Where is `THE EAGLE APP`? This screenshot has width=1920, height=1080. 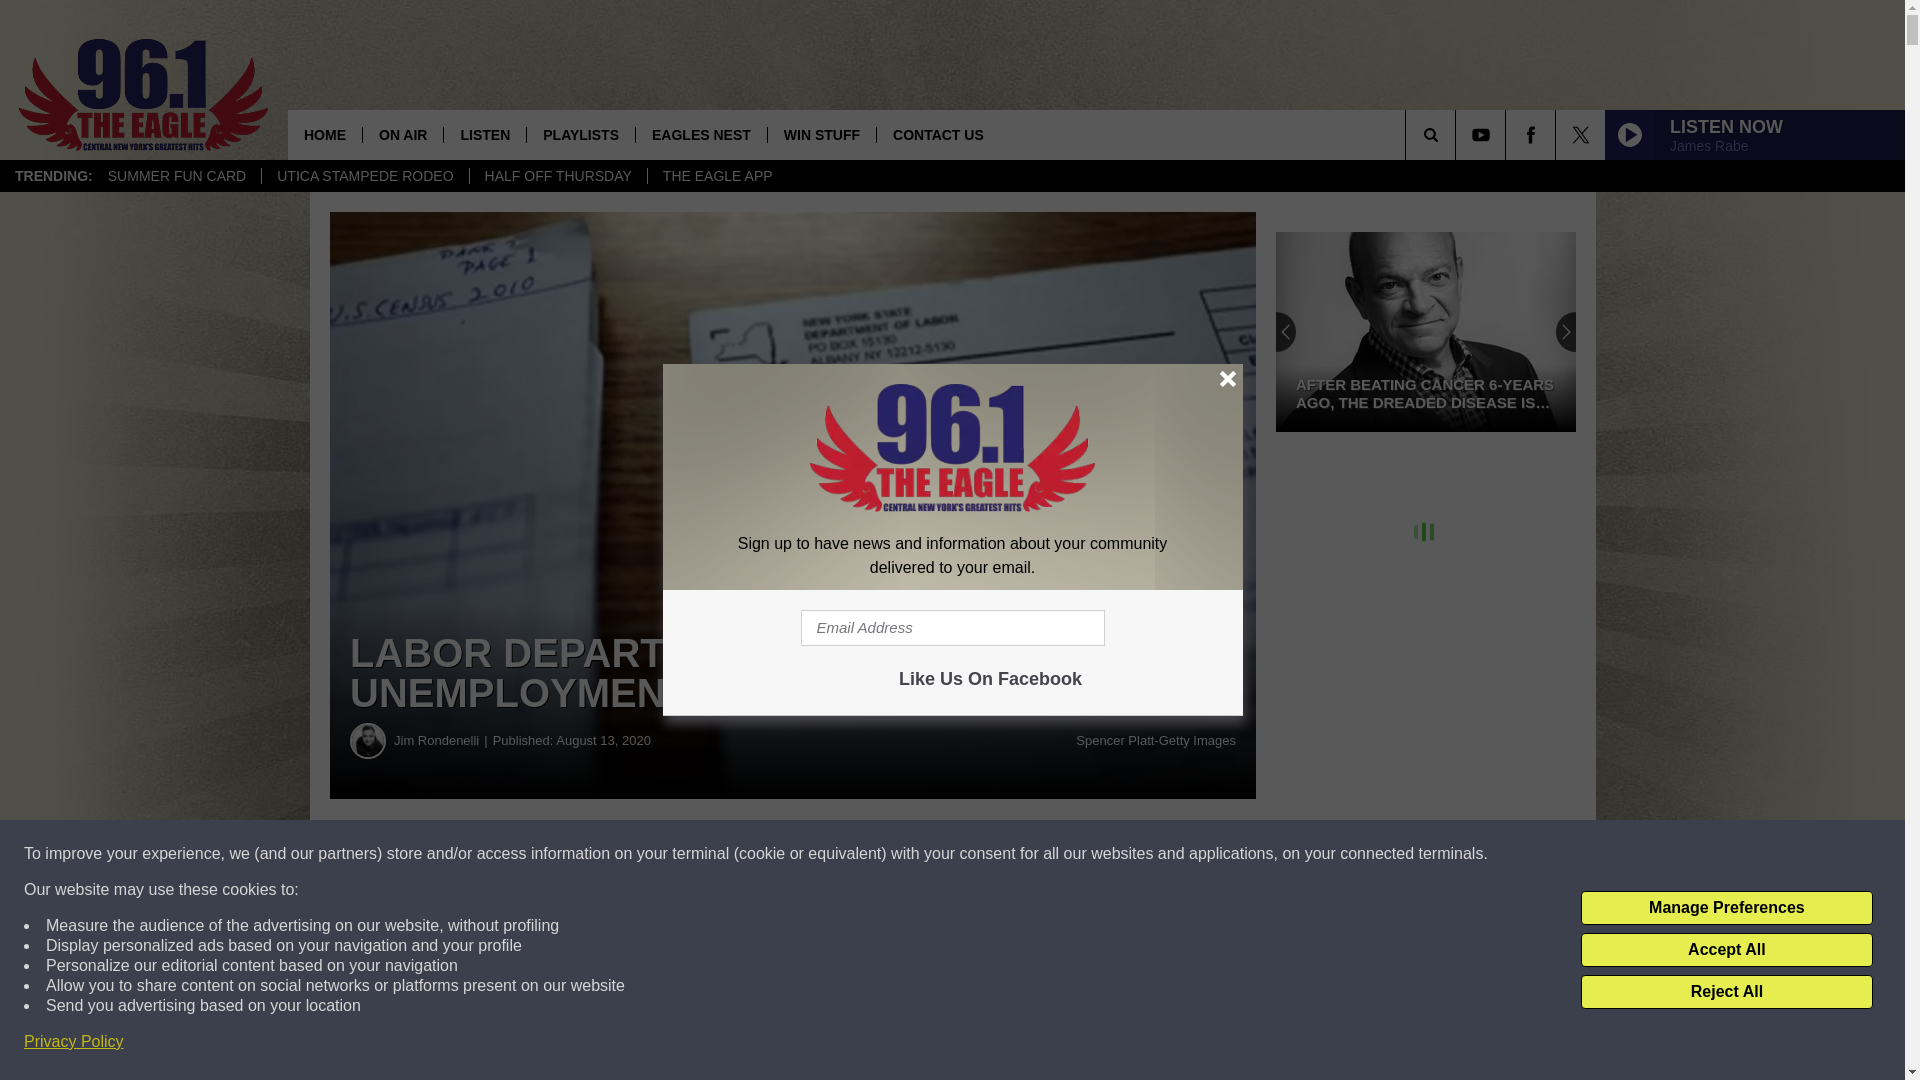 THE EAGLE APP is located at coordinates (717, 176).